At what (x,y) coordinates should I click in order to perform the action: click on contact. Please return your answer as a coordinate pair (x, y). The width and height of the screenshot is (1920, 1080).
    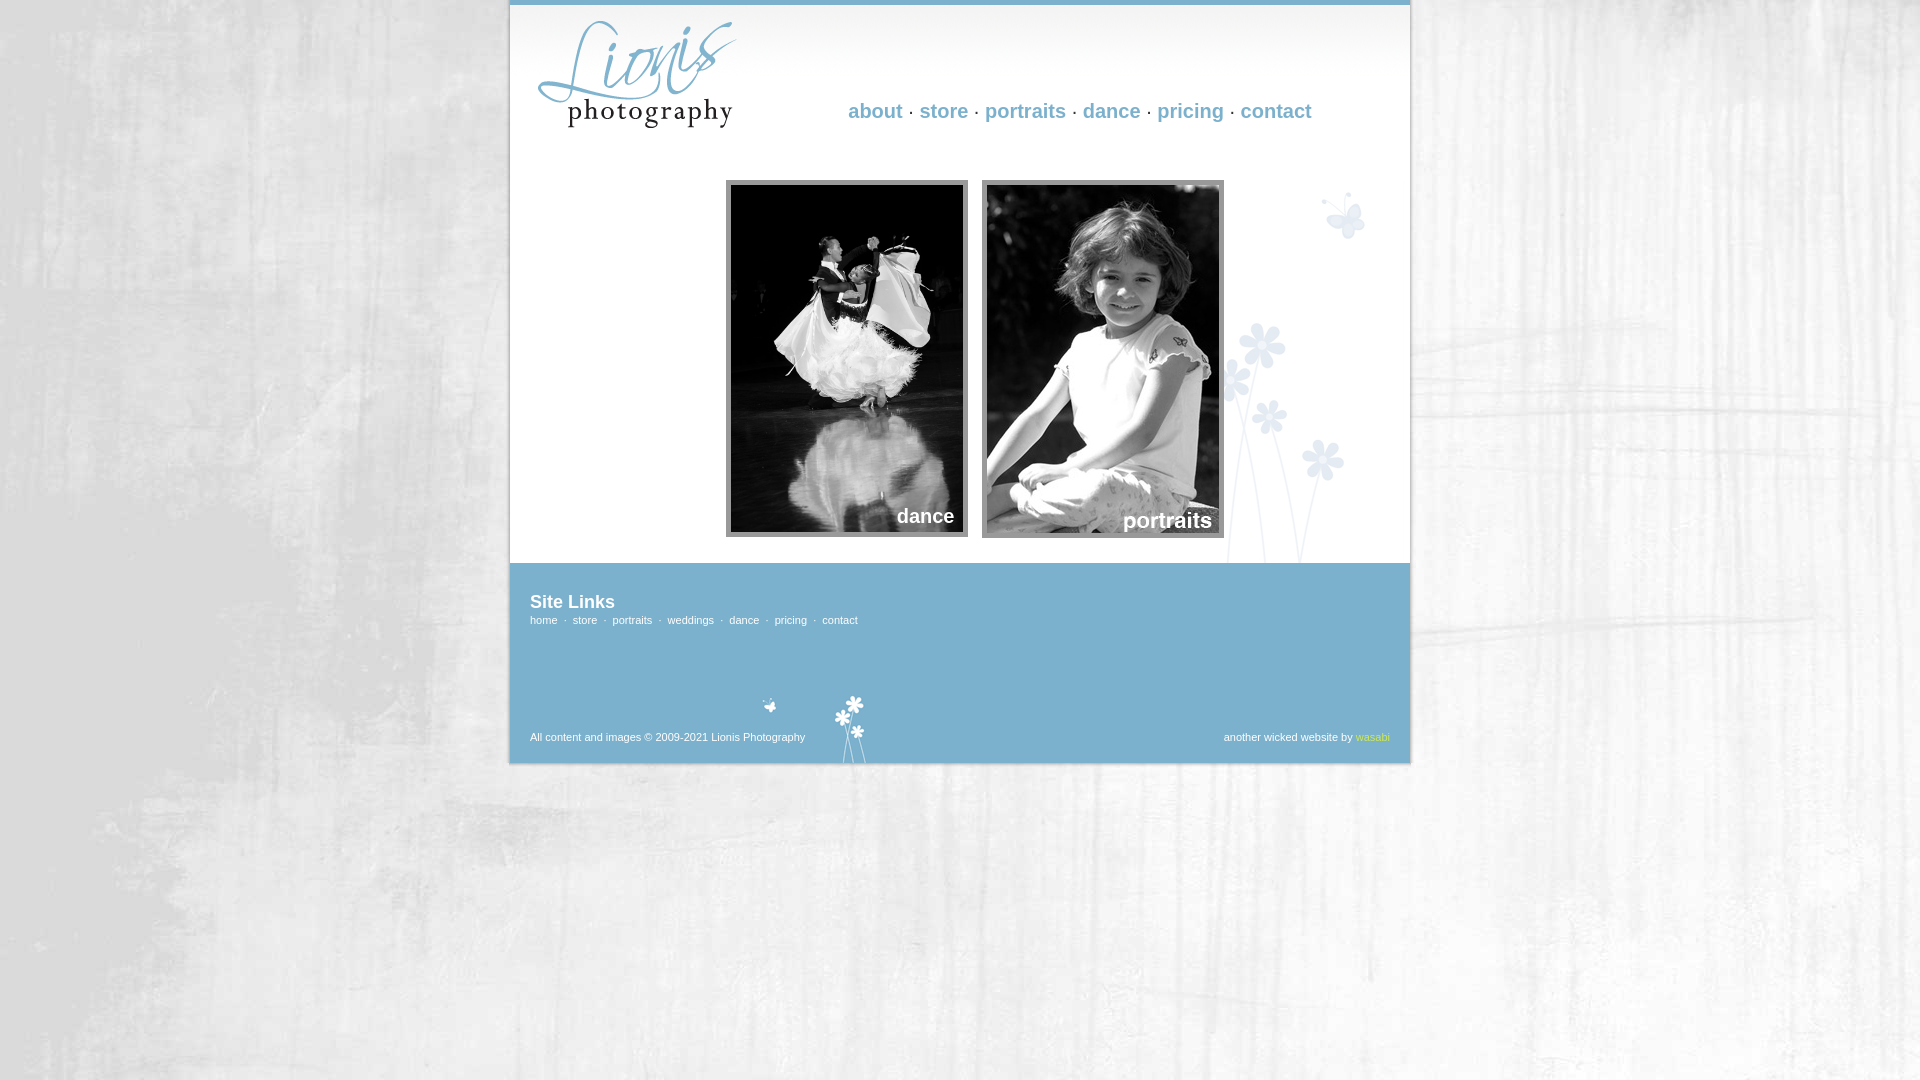
    Looking at the image, I should click on (840, 620).